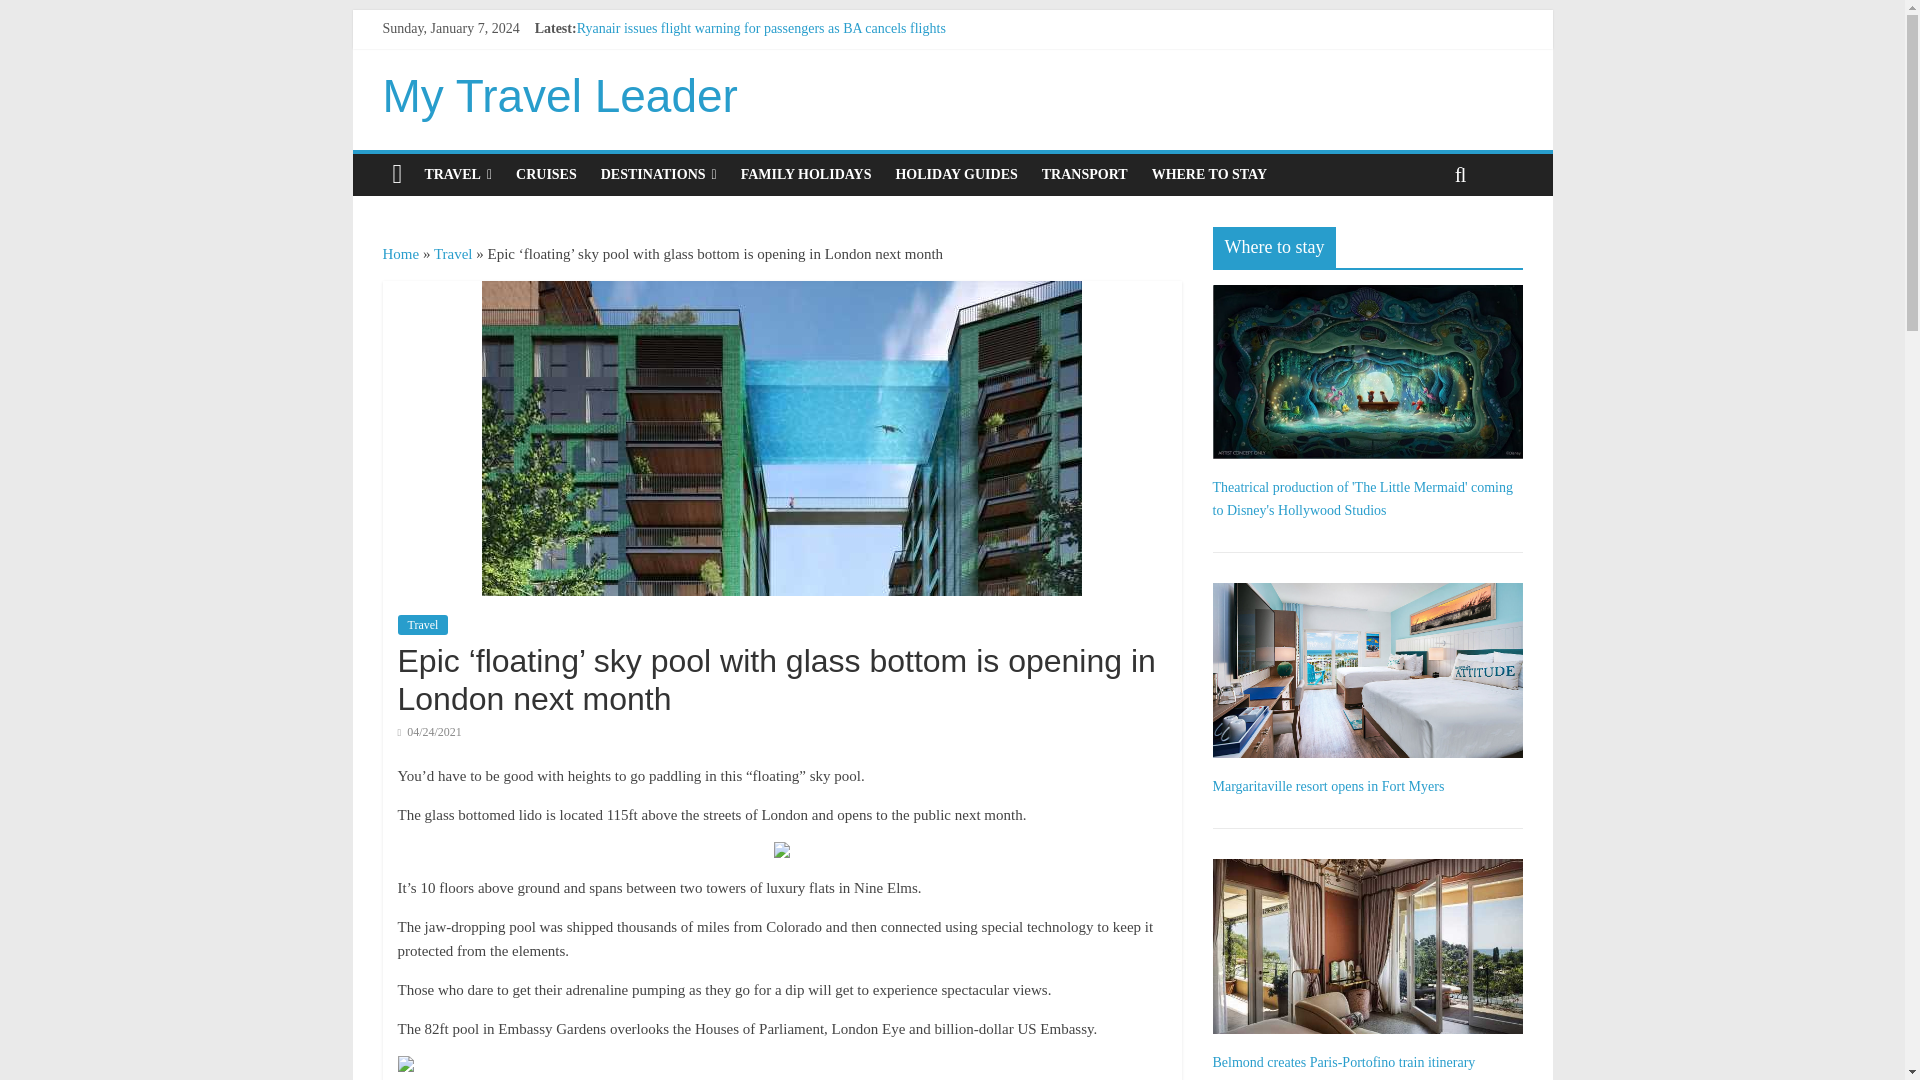  Describe the element at coordinates (458, 174) in the screenshot. I see `TRAVEL` at that location.